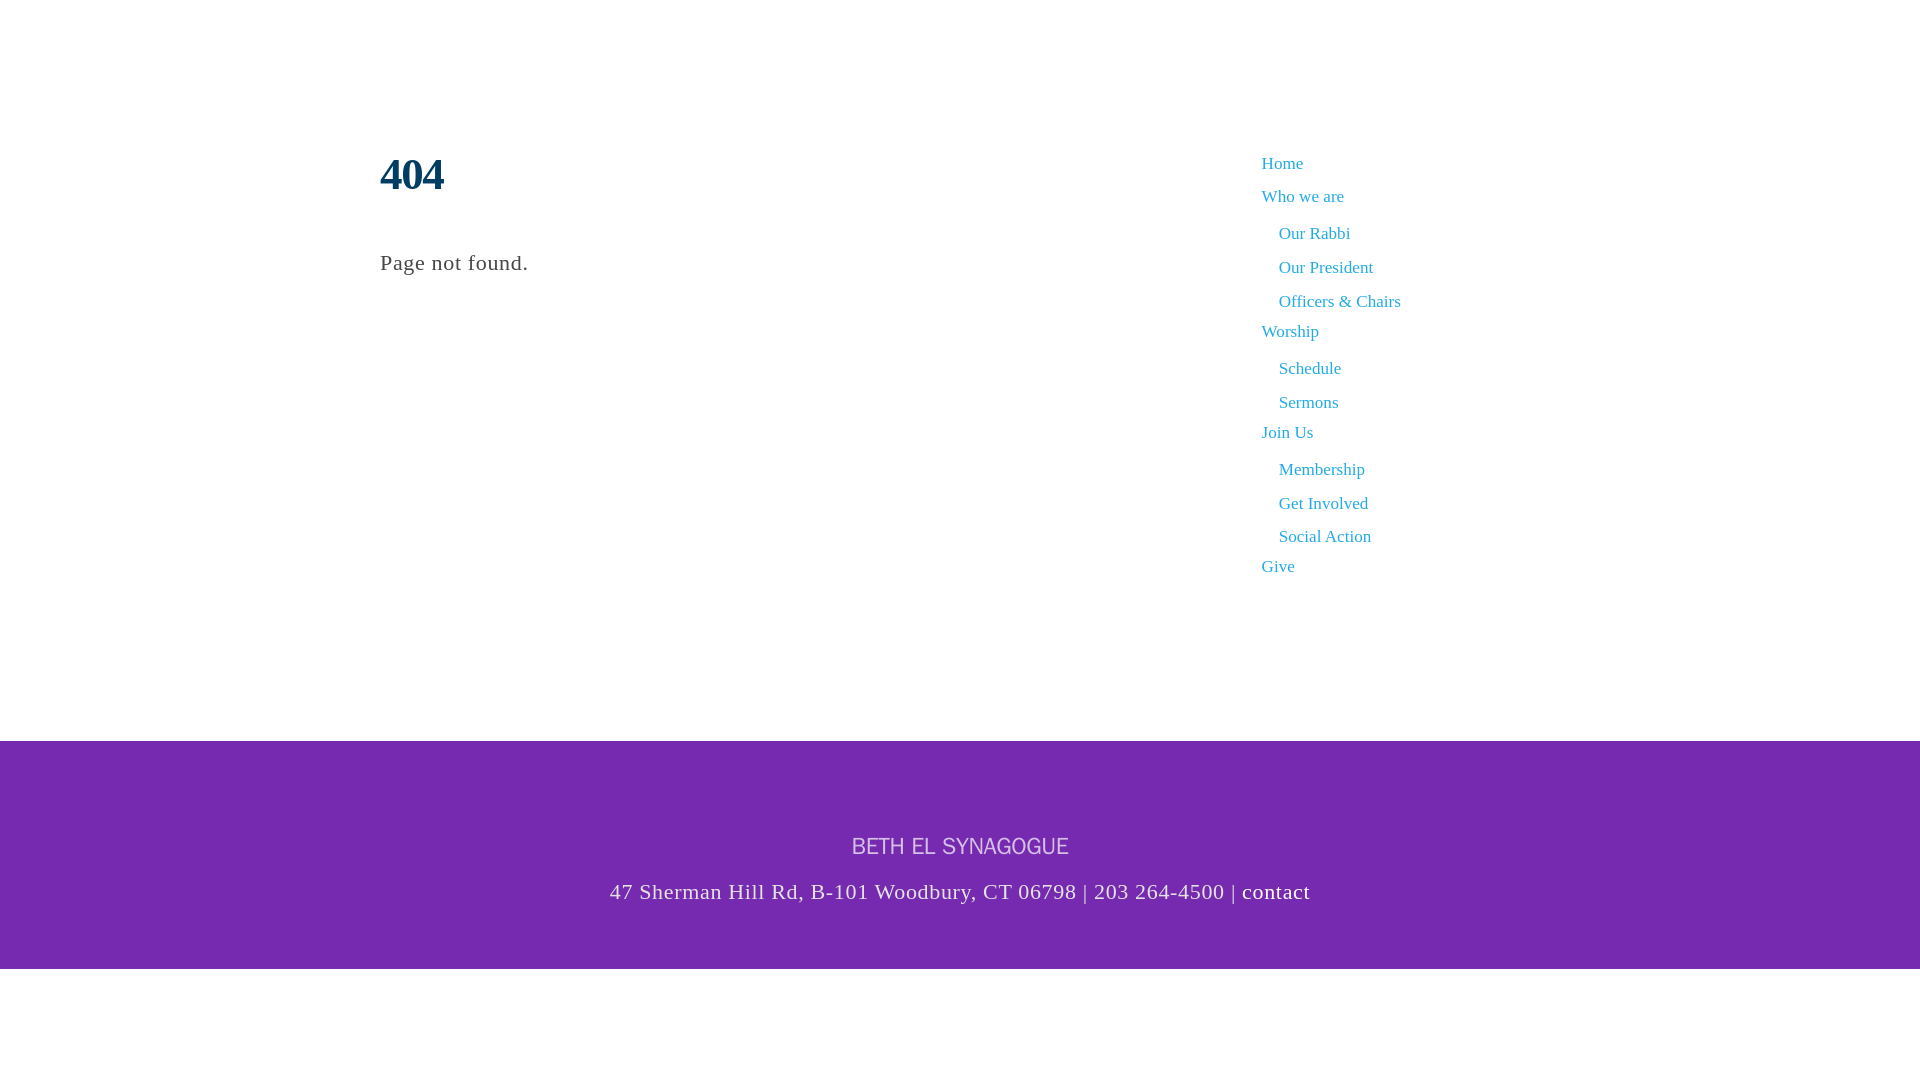 This screenshot has height=1080, width=1920. Describe the element at coordinates (1396, 40) in the screenshot. I see `JOIN US` at that location.